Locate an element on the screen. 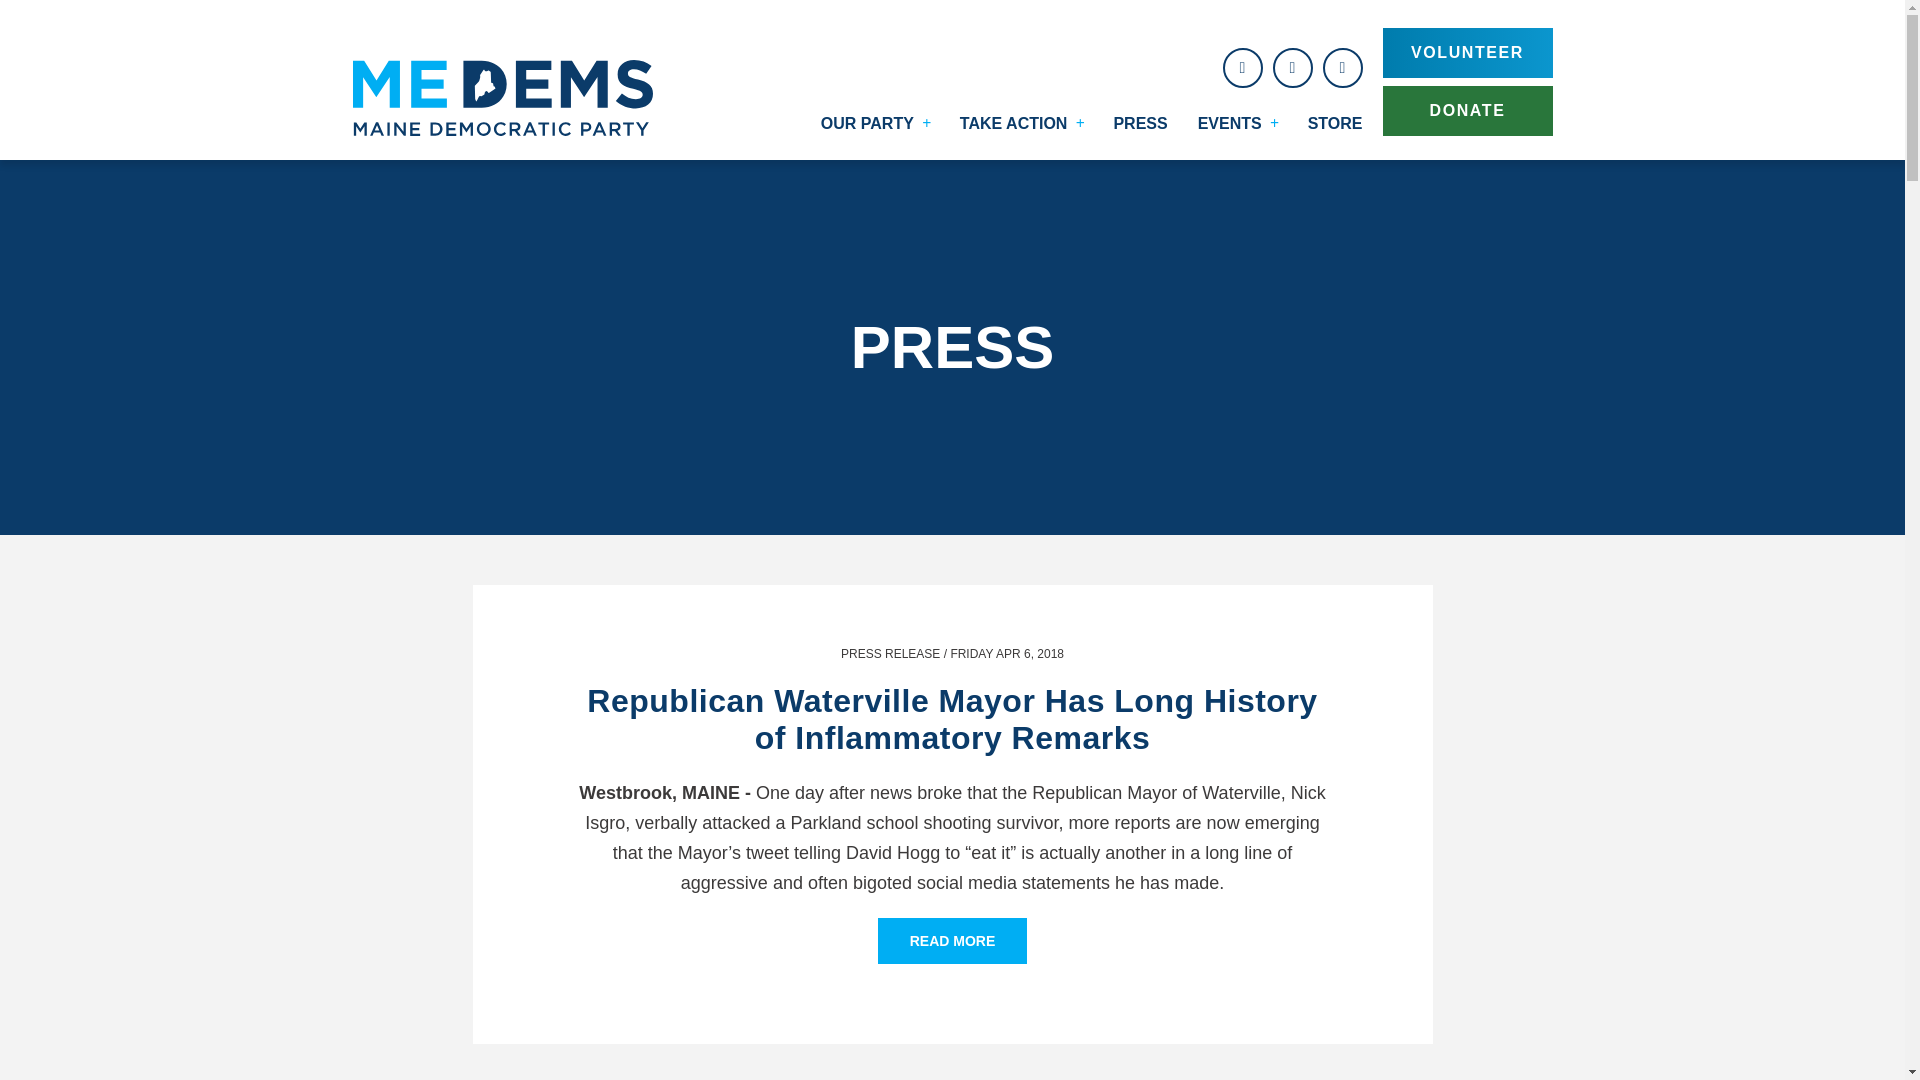  Maine Democratic Party on Twitter is located at coordinates (1291, 67).